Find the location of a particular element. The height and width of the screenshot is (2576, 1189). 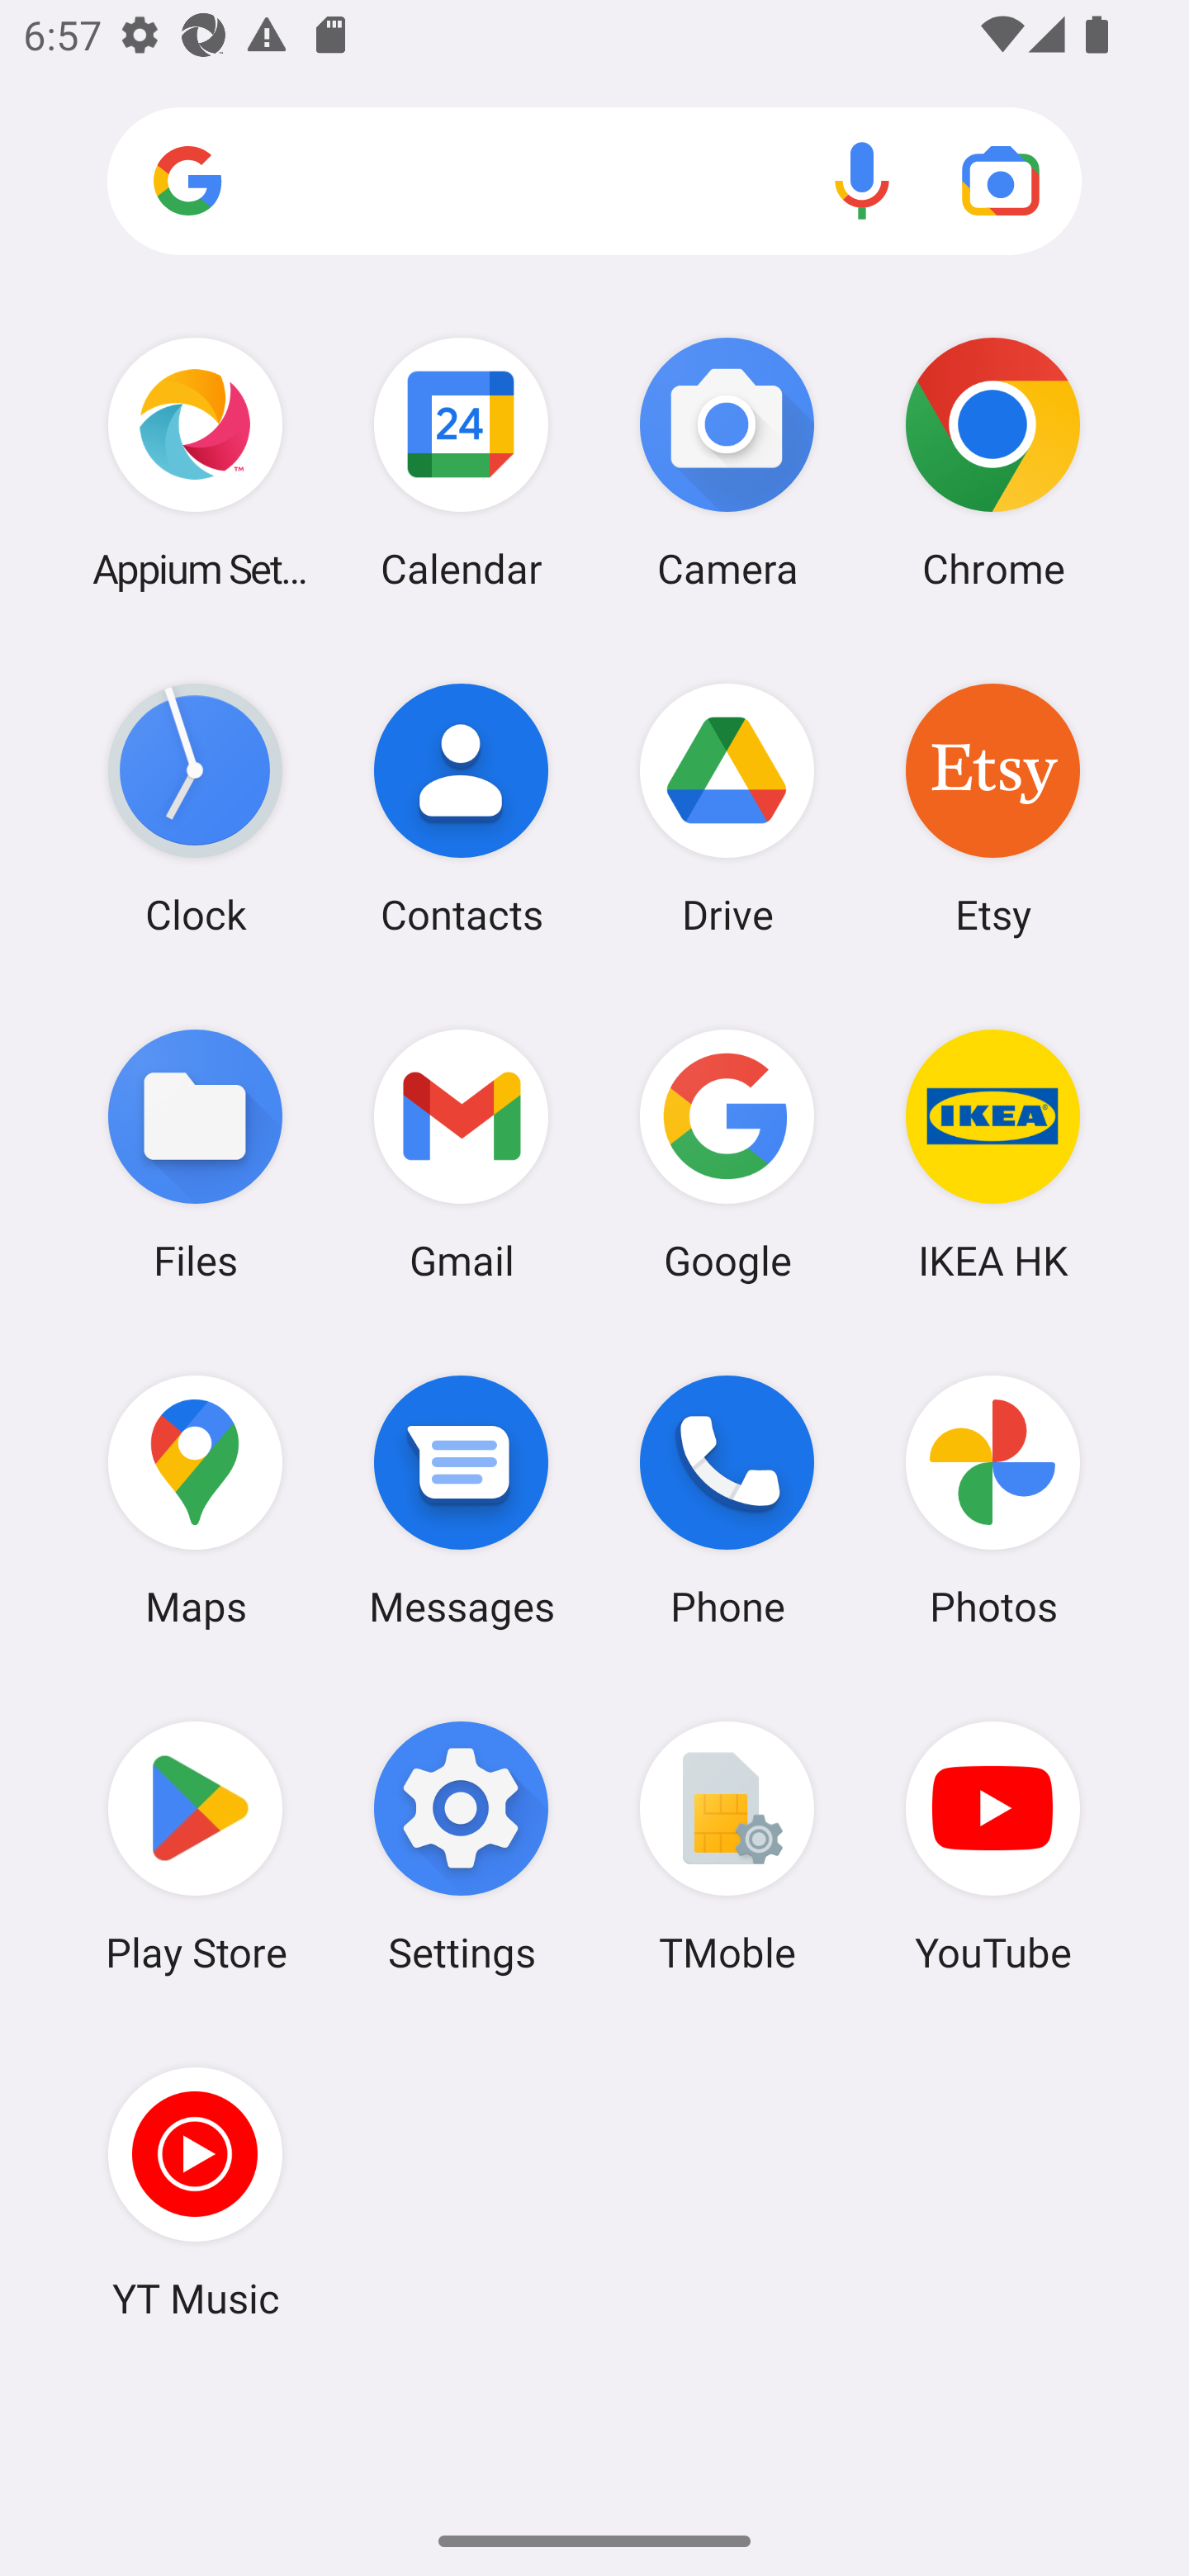

Google is located at coordinates (727, 1153).